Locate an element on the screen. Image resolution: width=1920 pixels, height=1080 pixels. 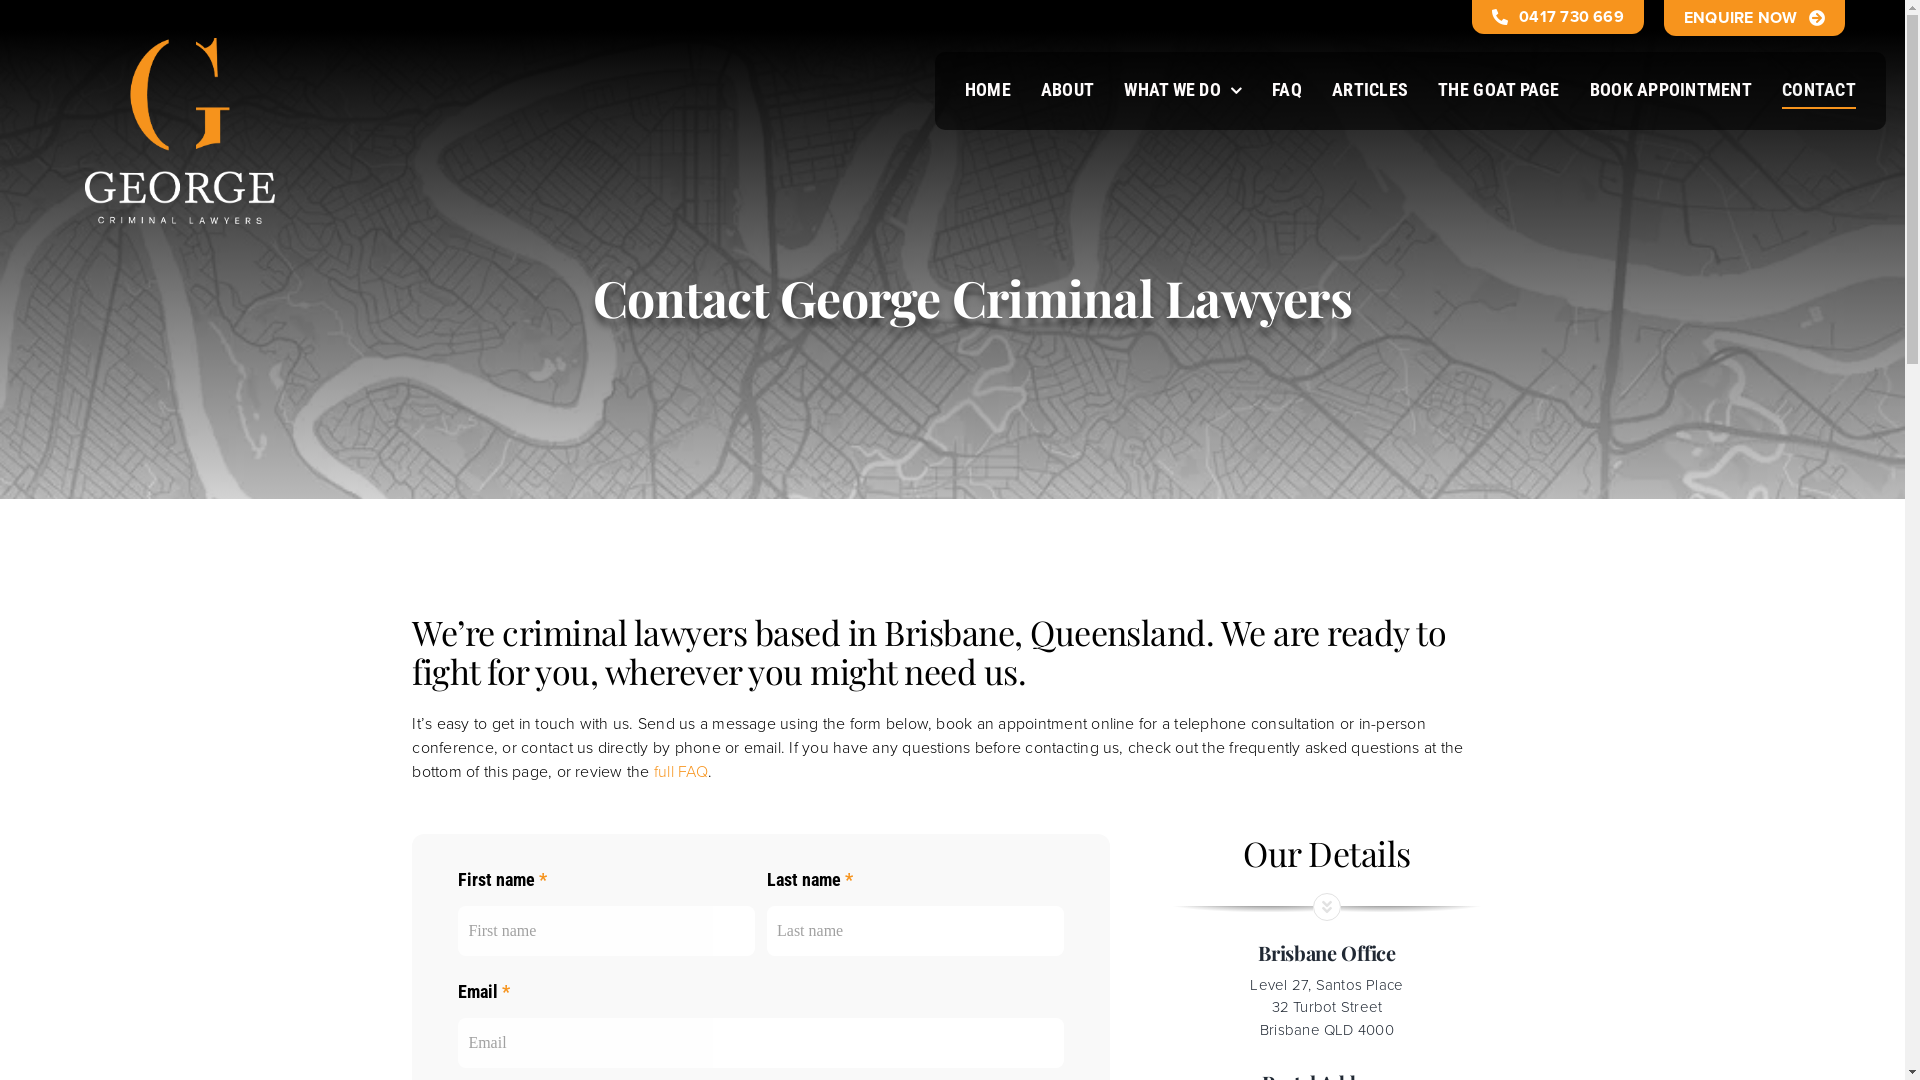
THE GOAT PAGE is located at coordinates (1499, 90).